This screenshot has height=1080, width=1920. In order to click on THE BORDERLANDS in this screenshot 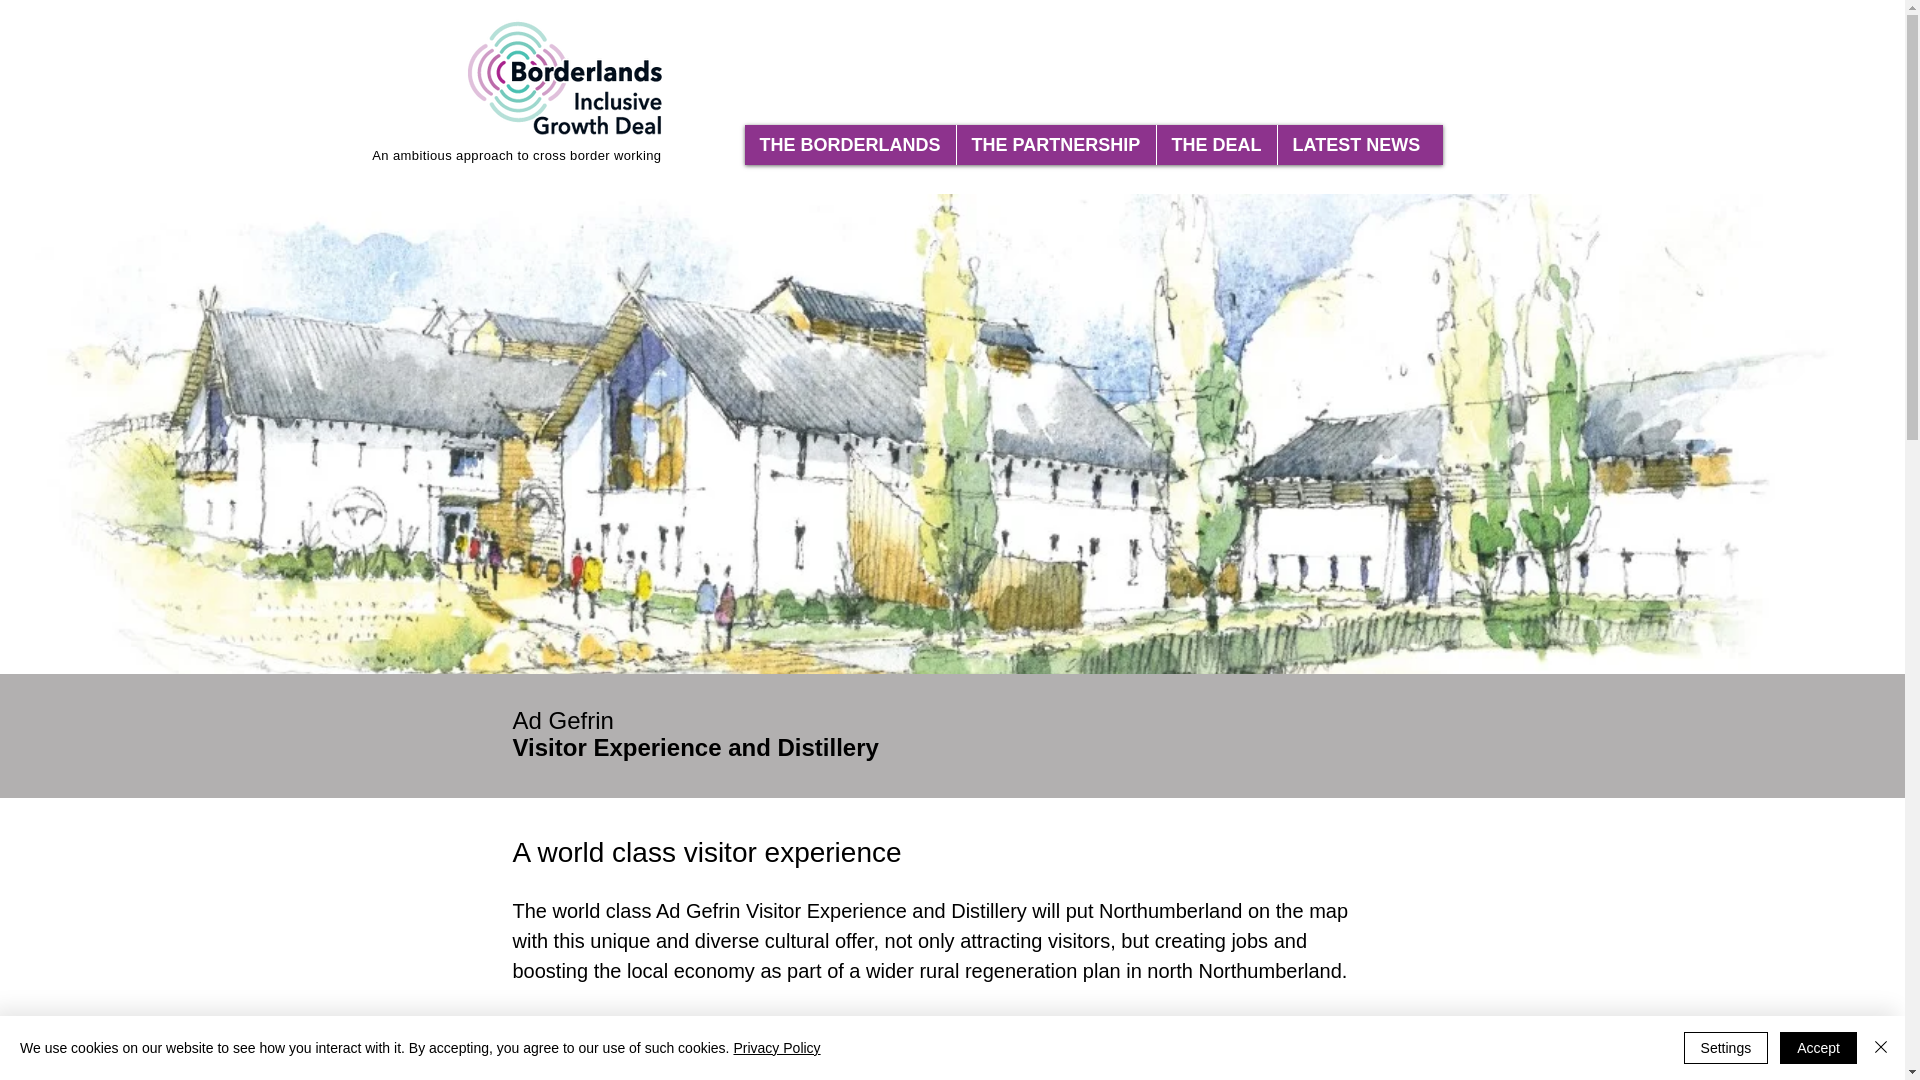, I will do `click(849, 145)`.